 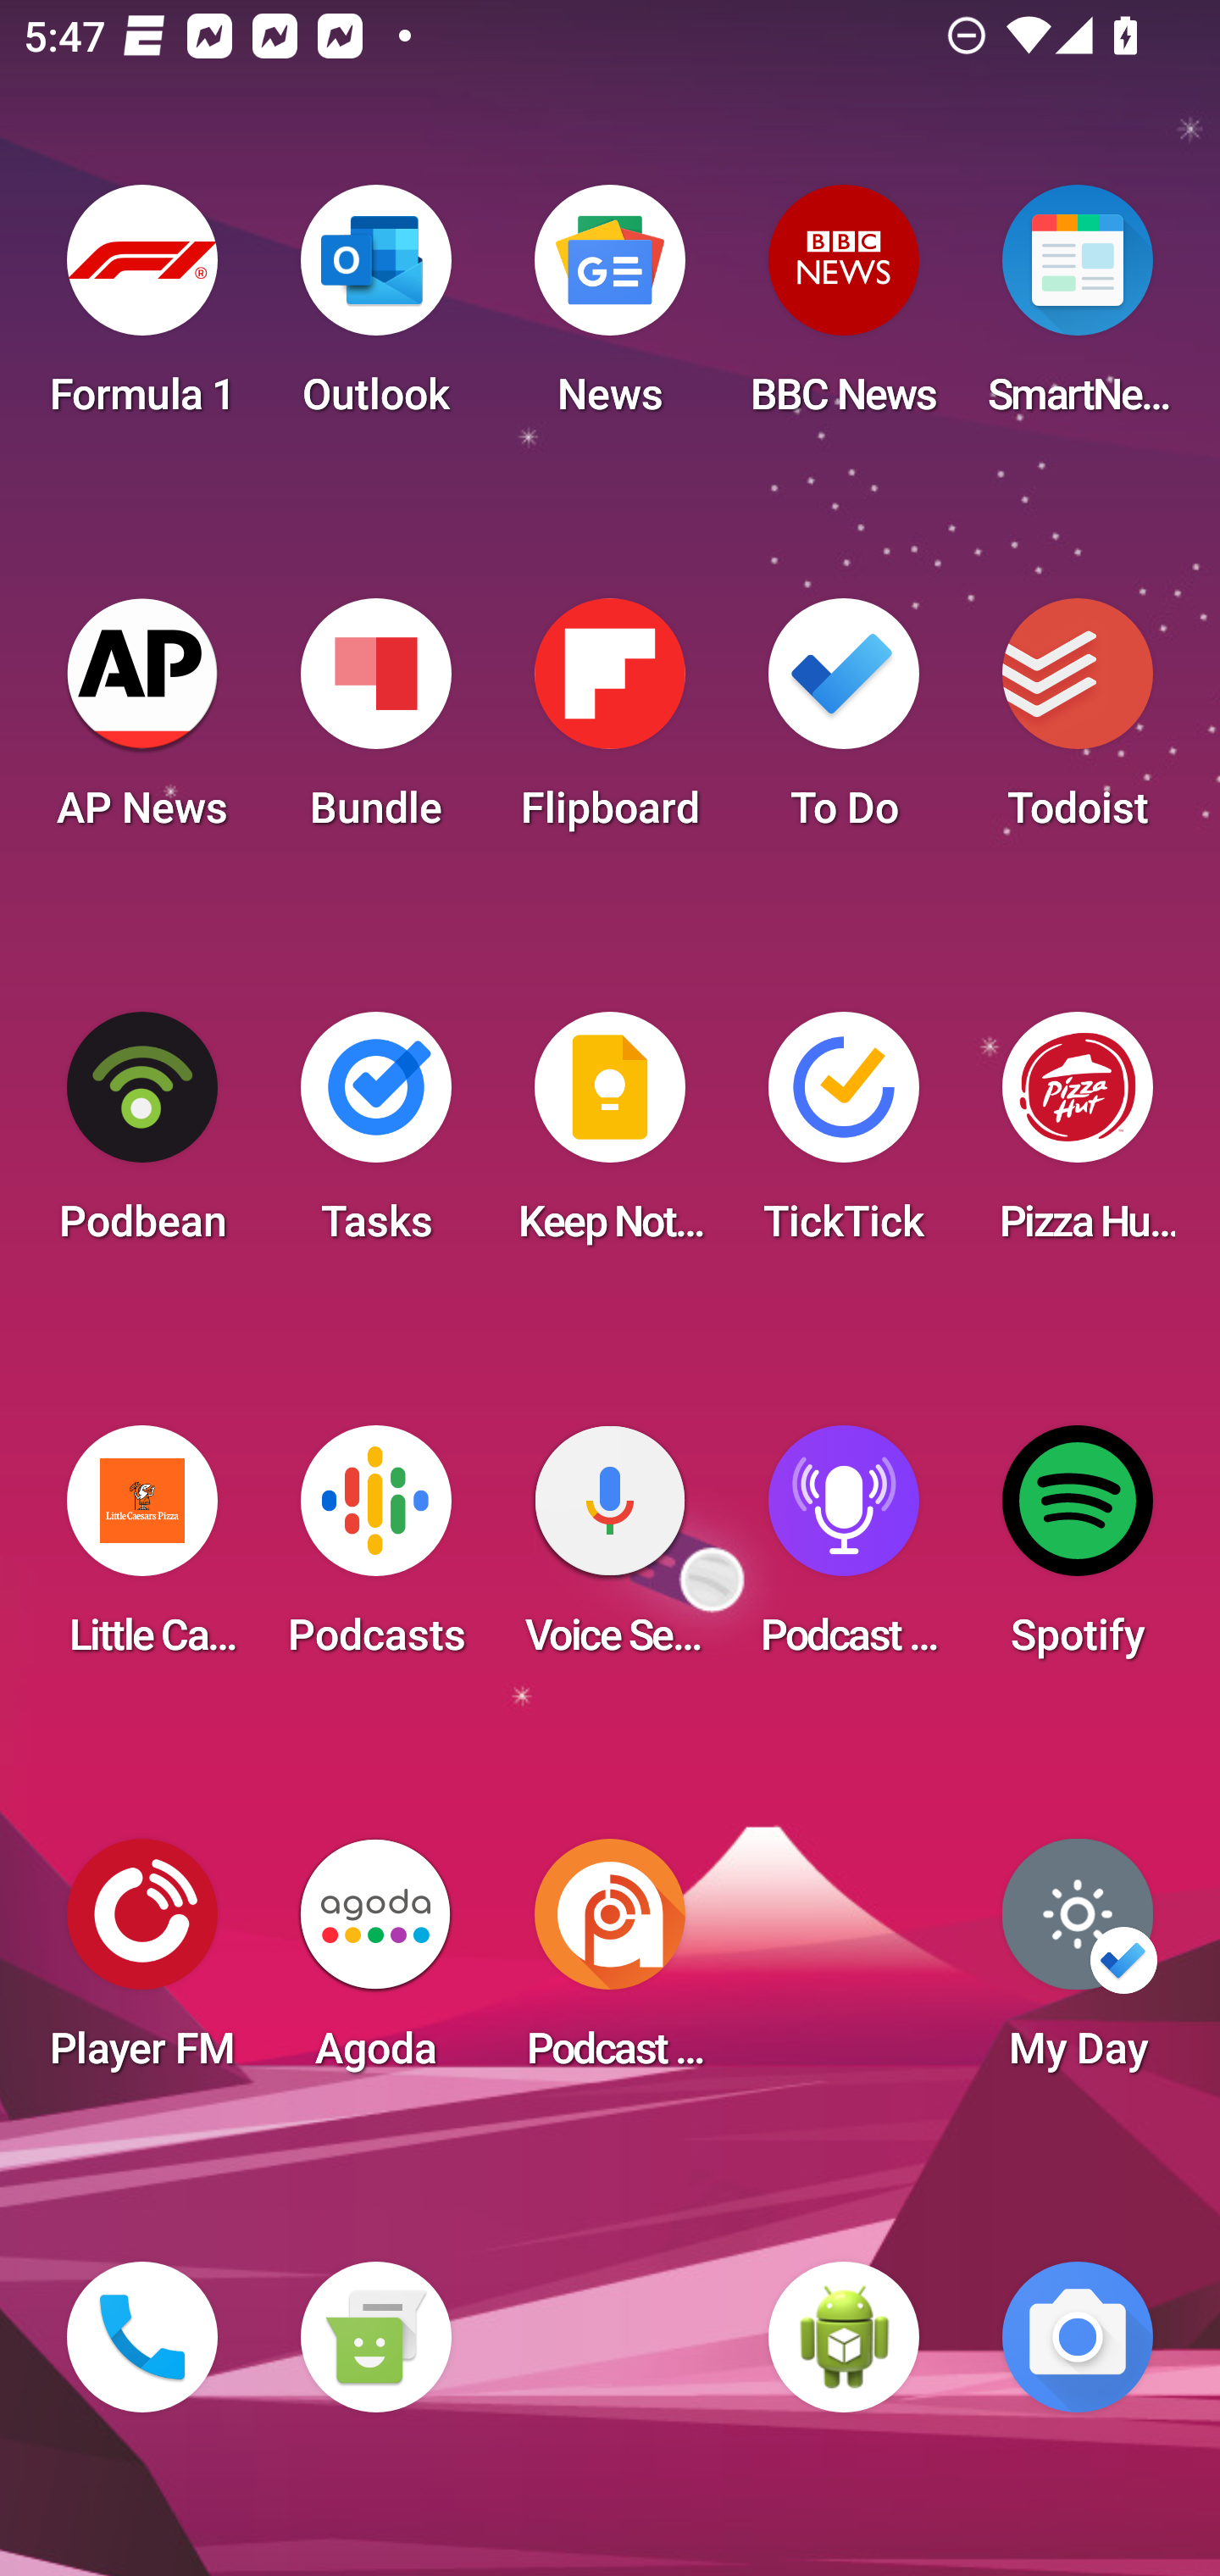 I want to click on TickTick, so click(x=844, y=1137).